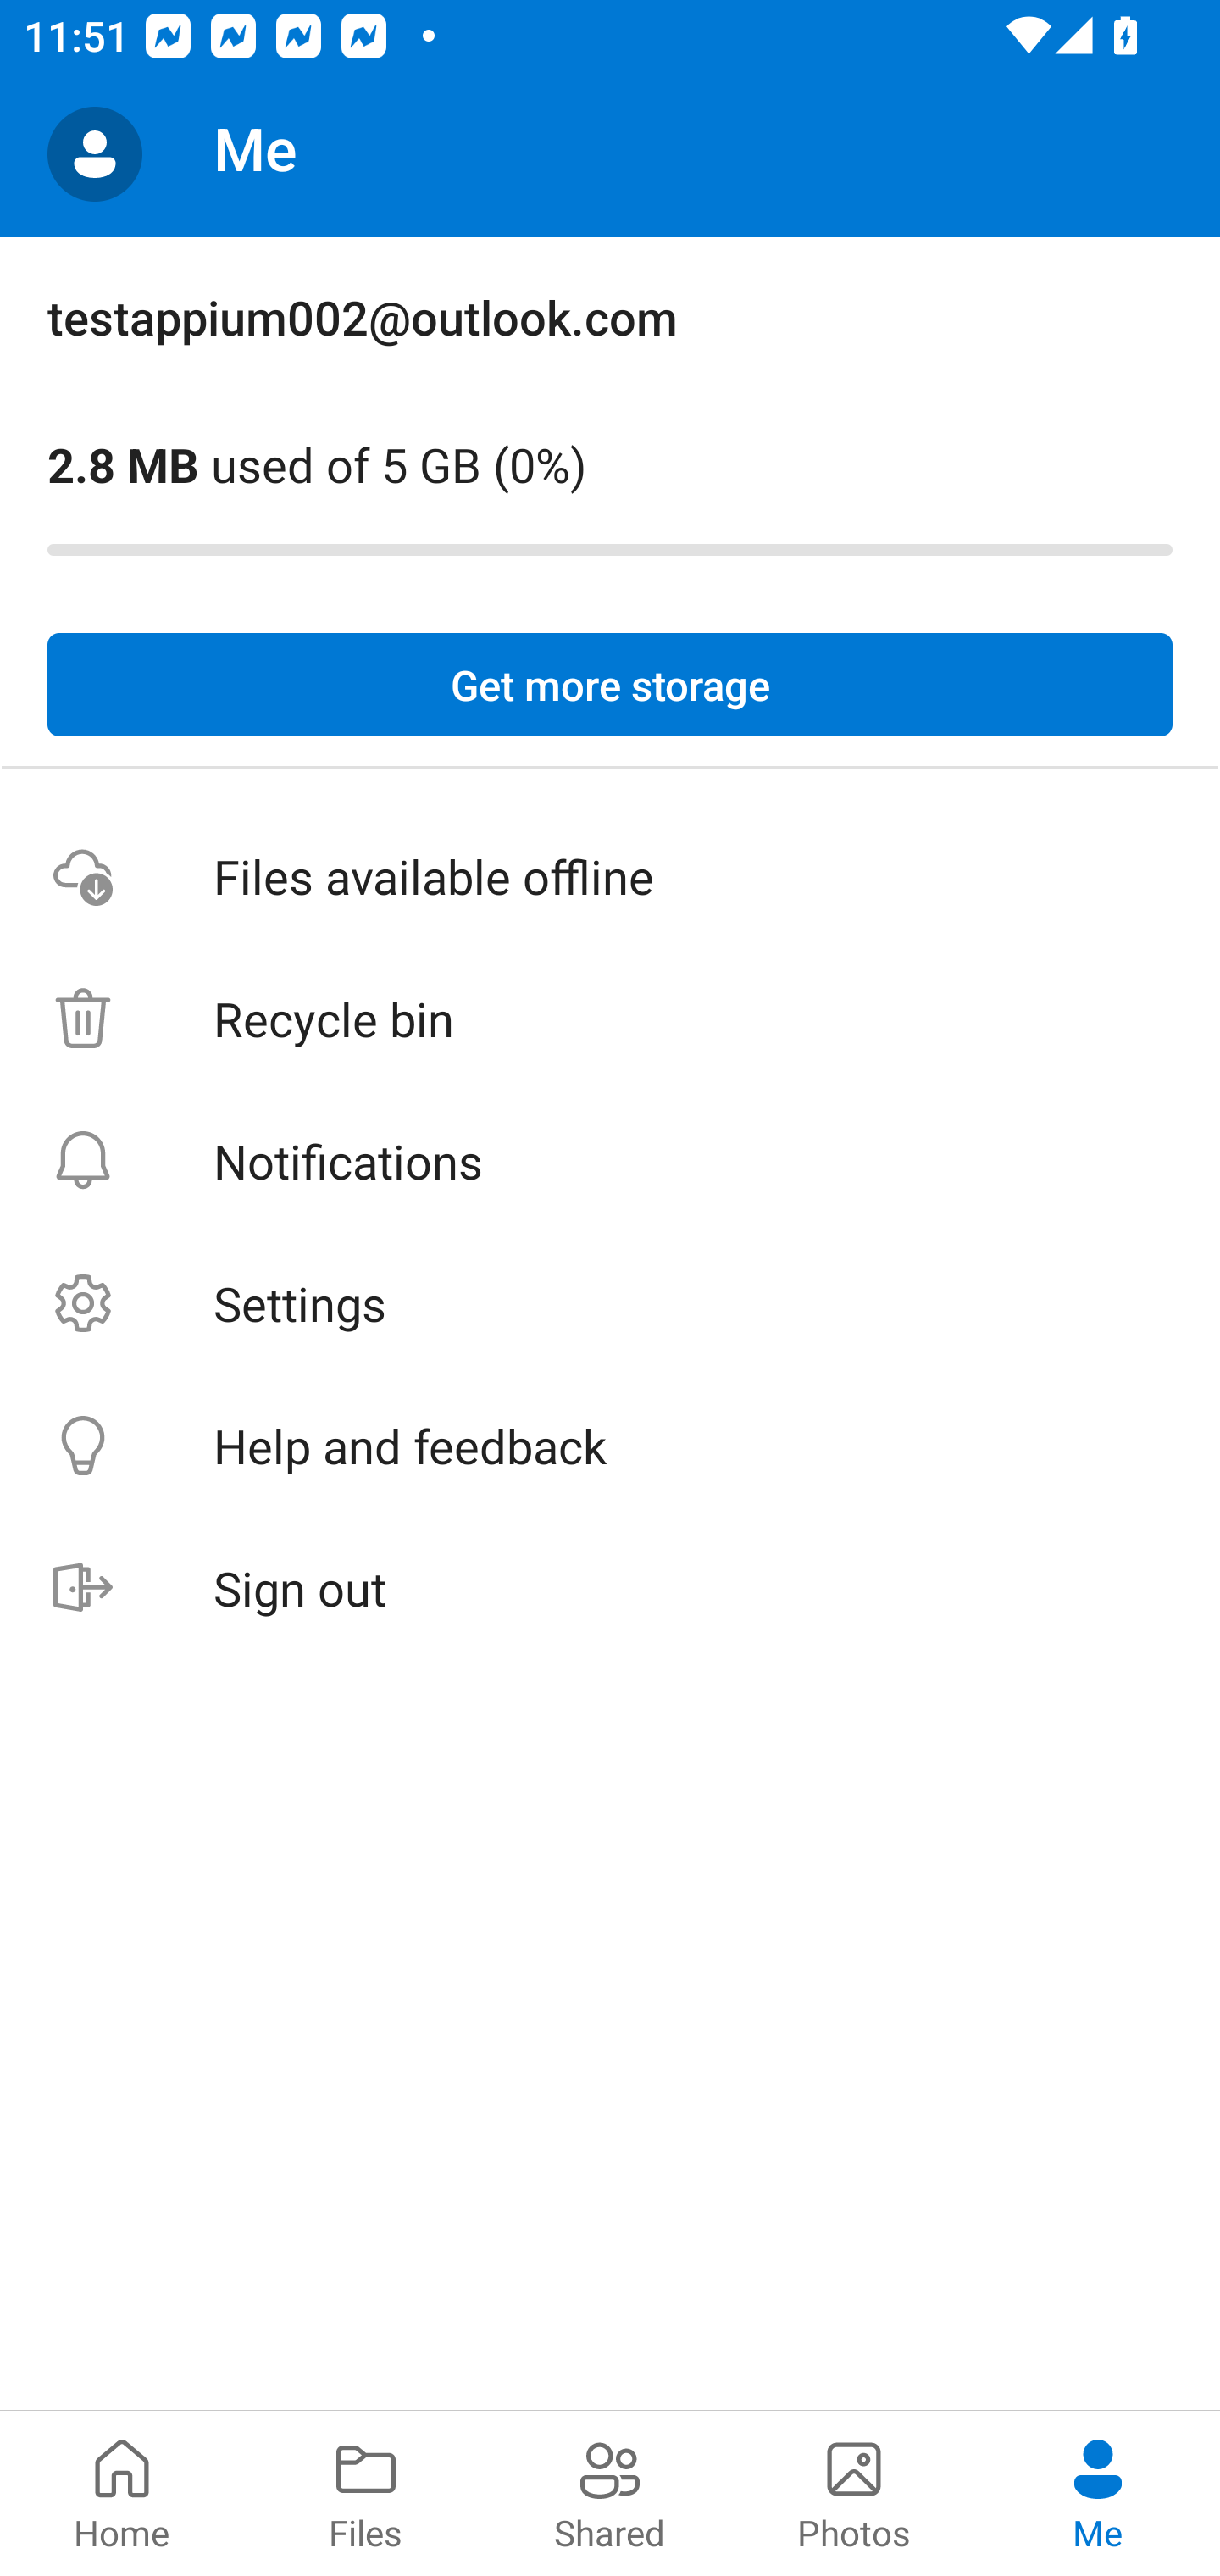 The width and height of the screenshot is (1220, 2576). I want to click on Get more storage, so click(610, 685).